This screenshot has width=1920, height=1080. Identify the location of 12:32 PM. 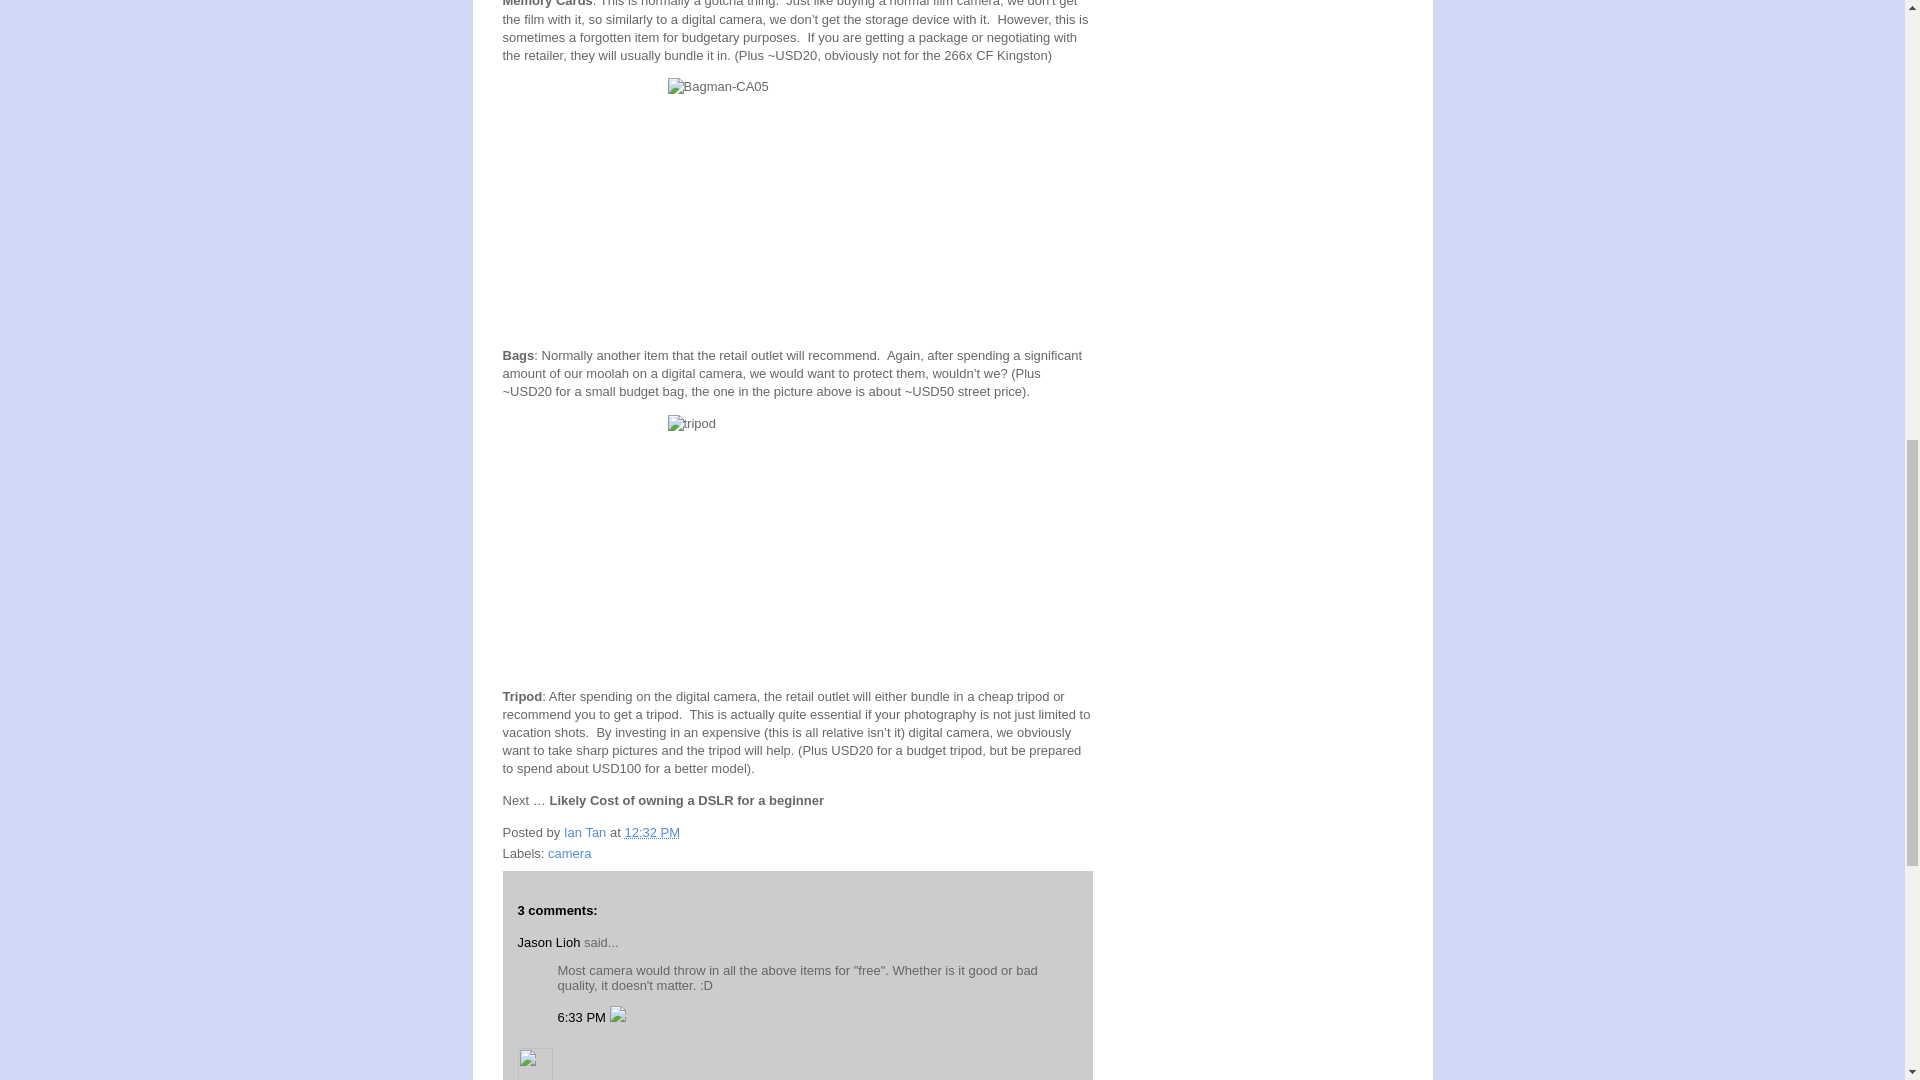
(652, 832).